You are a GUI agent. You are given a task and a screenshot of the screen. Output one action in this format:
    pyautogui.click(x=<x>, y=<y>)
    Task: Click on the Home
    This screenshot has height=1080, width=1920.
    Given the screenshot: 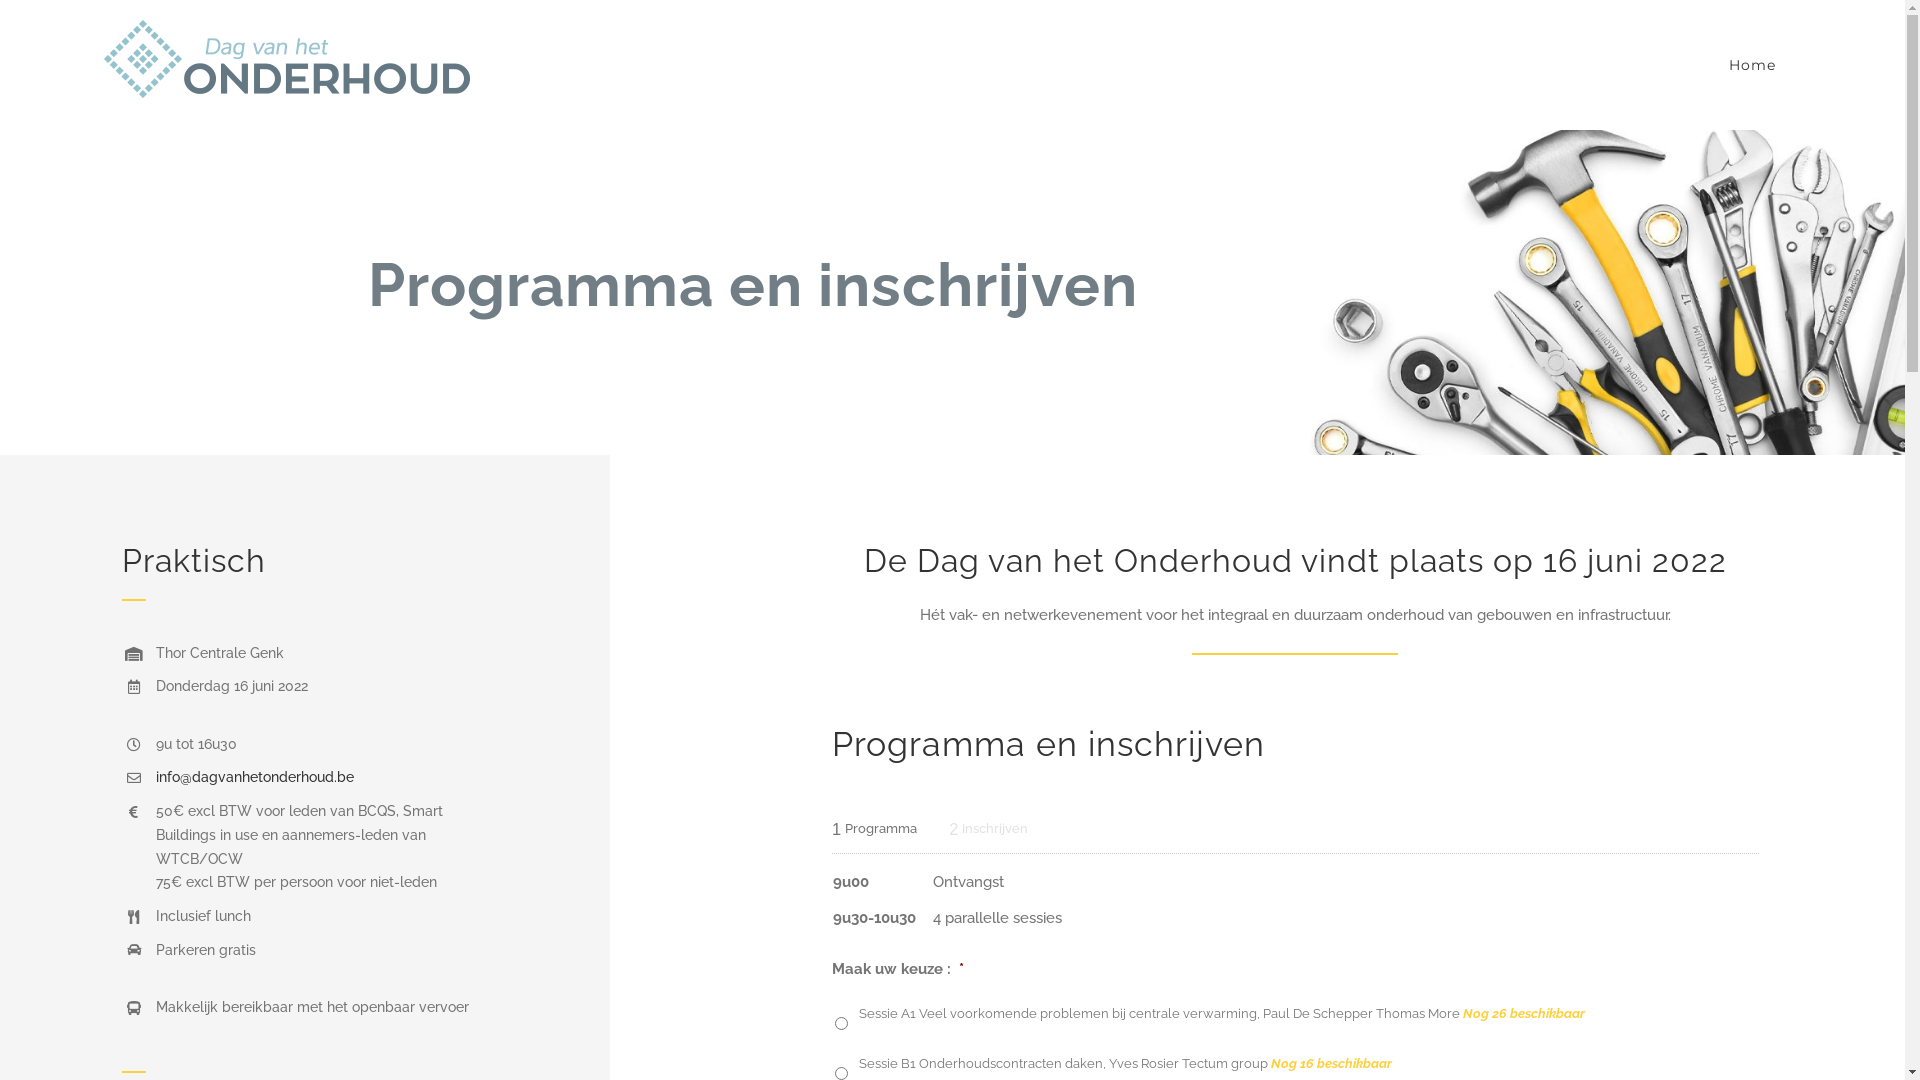 What is the action you would take?
    pyautogui.click(x=1752, y=65)
    